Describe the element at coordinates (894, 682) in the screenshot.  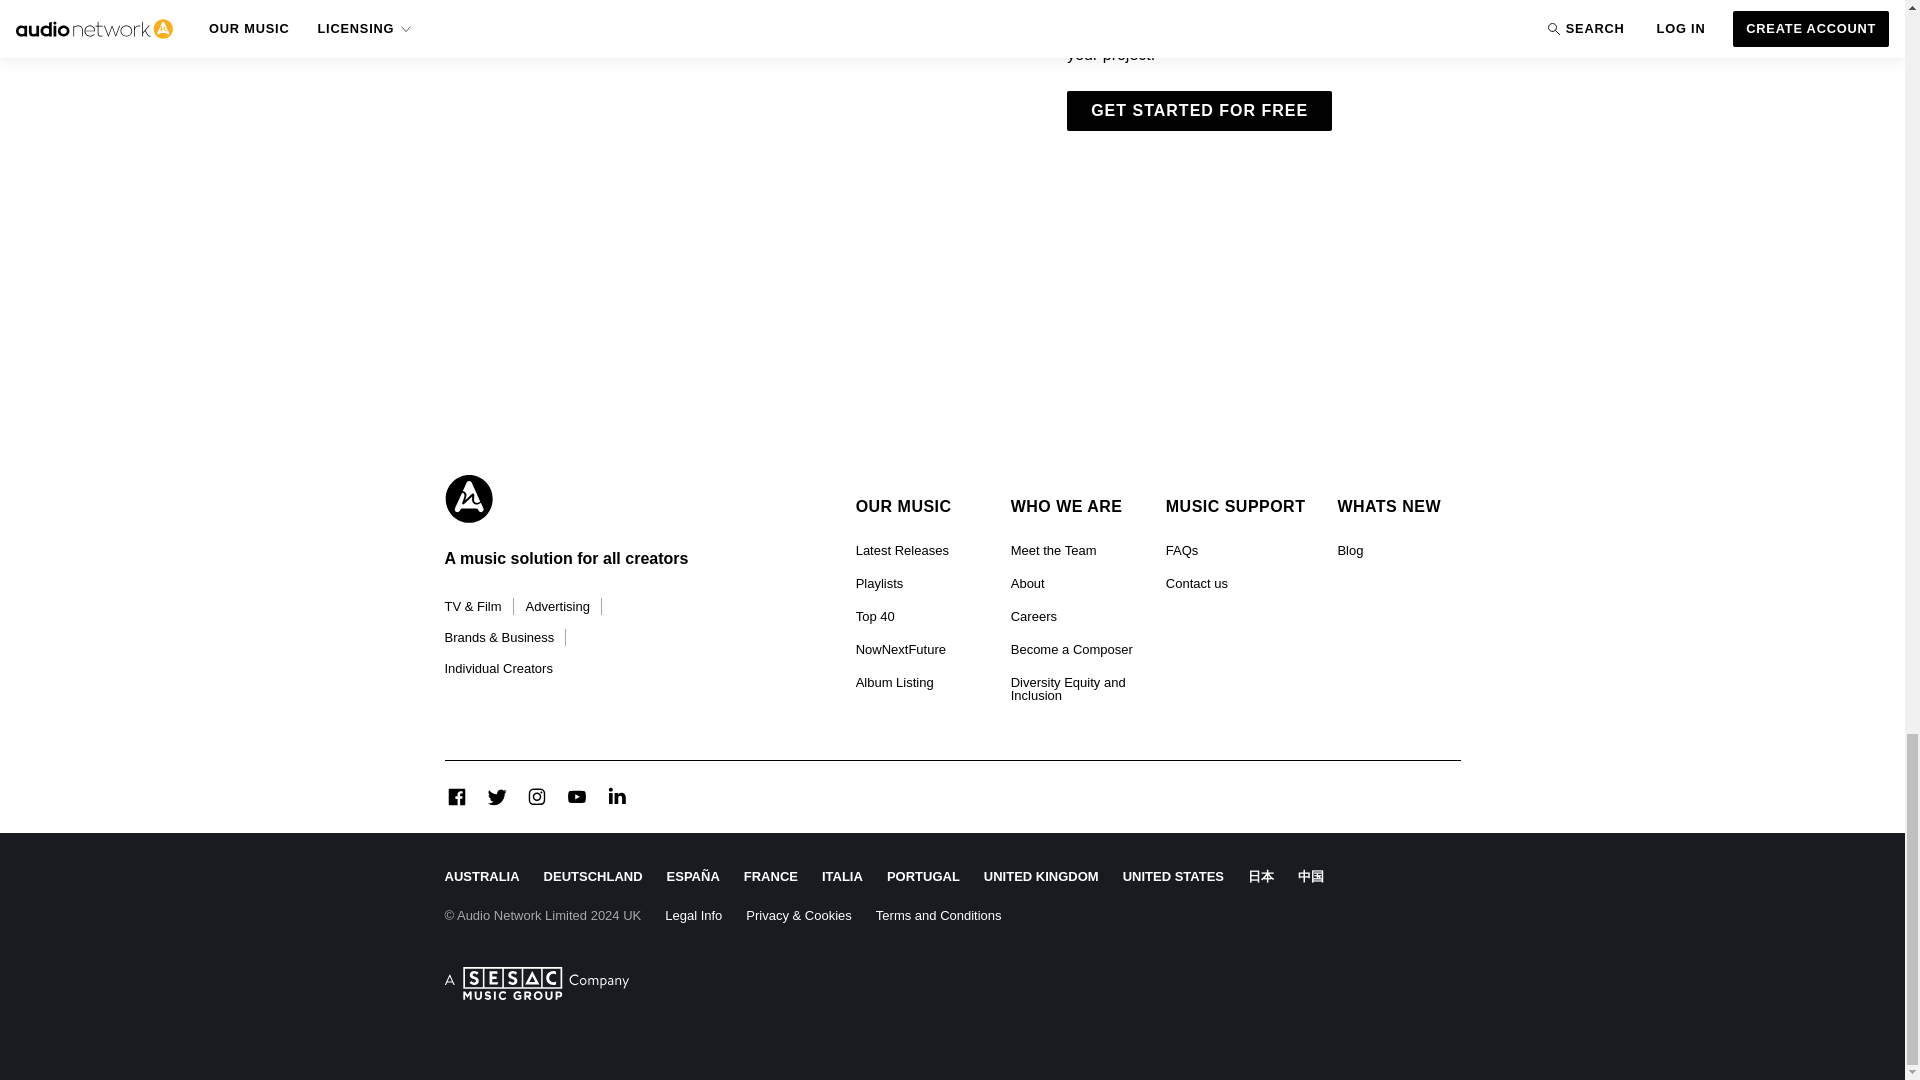
I see `Album Listing` at that location.